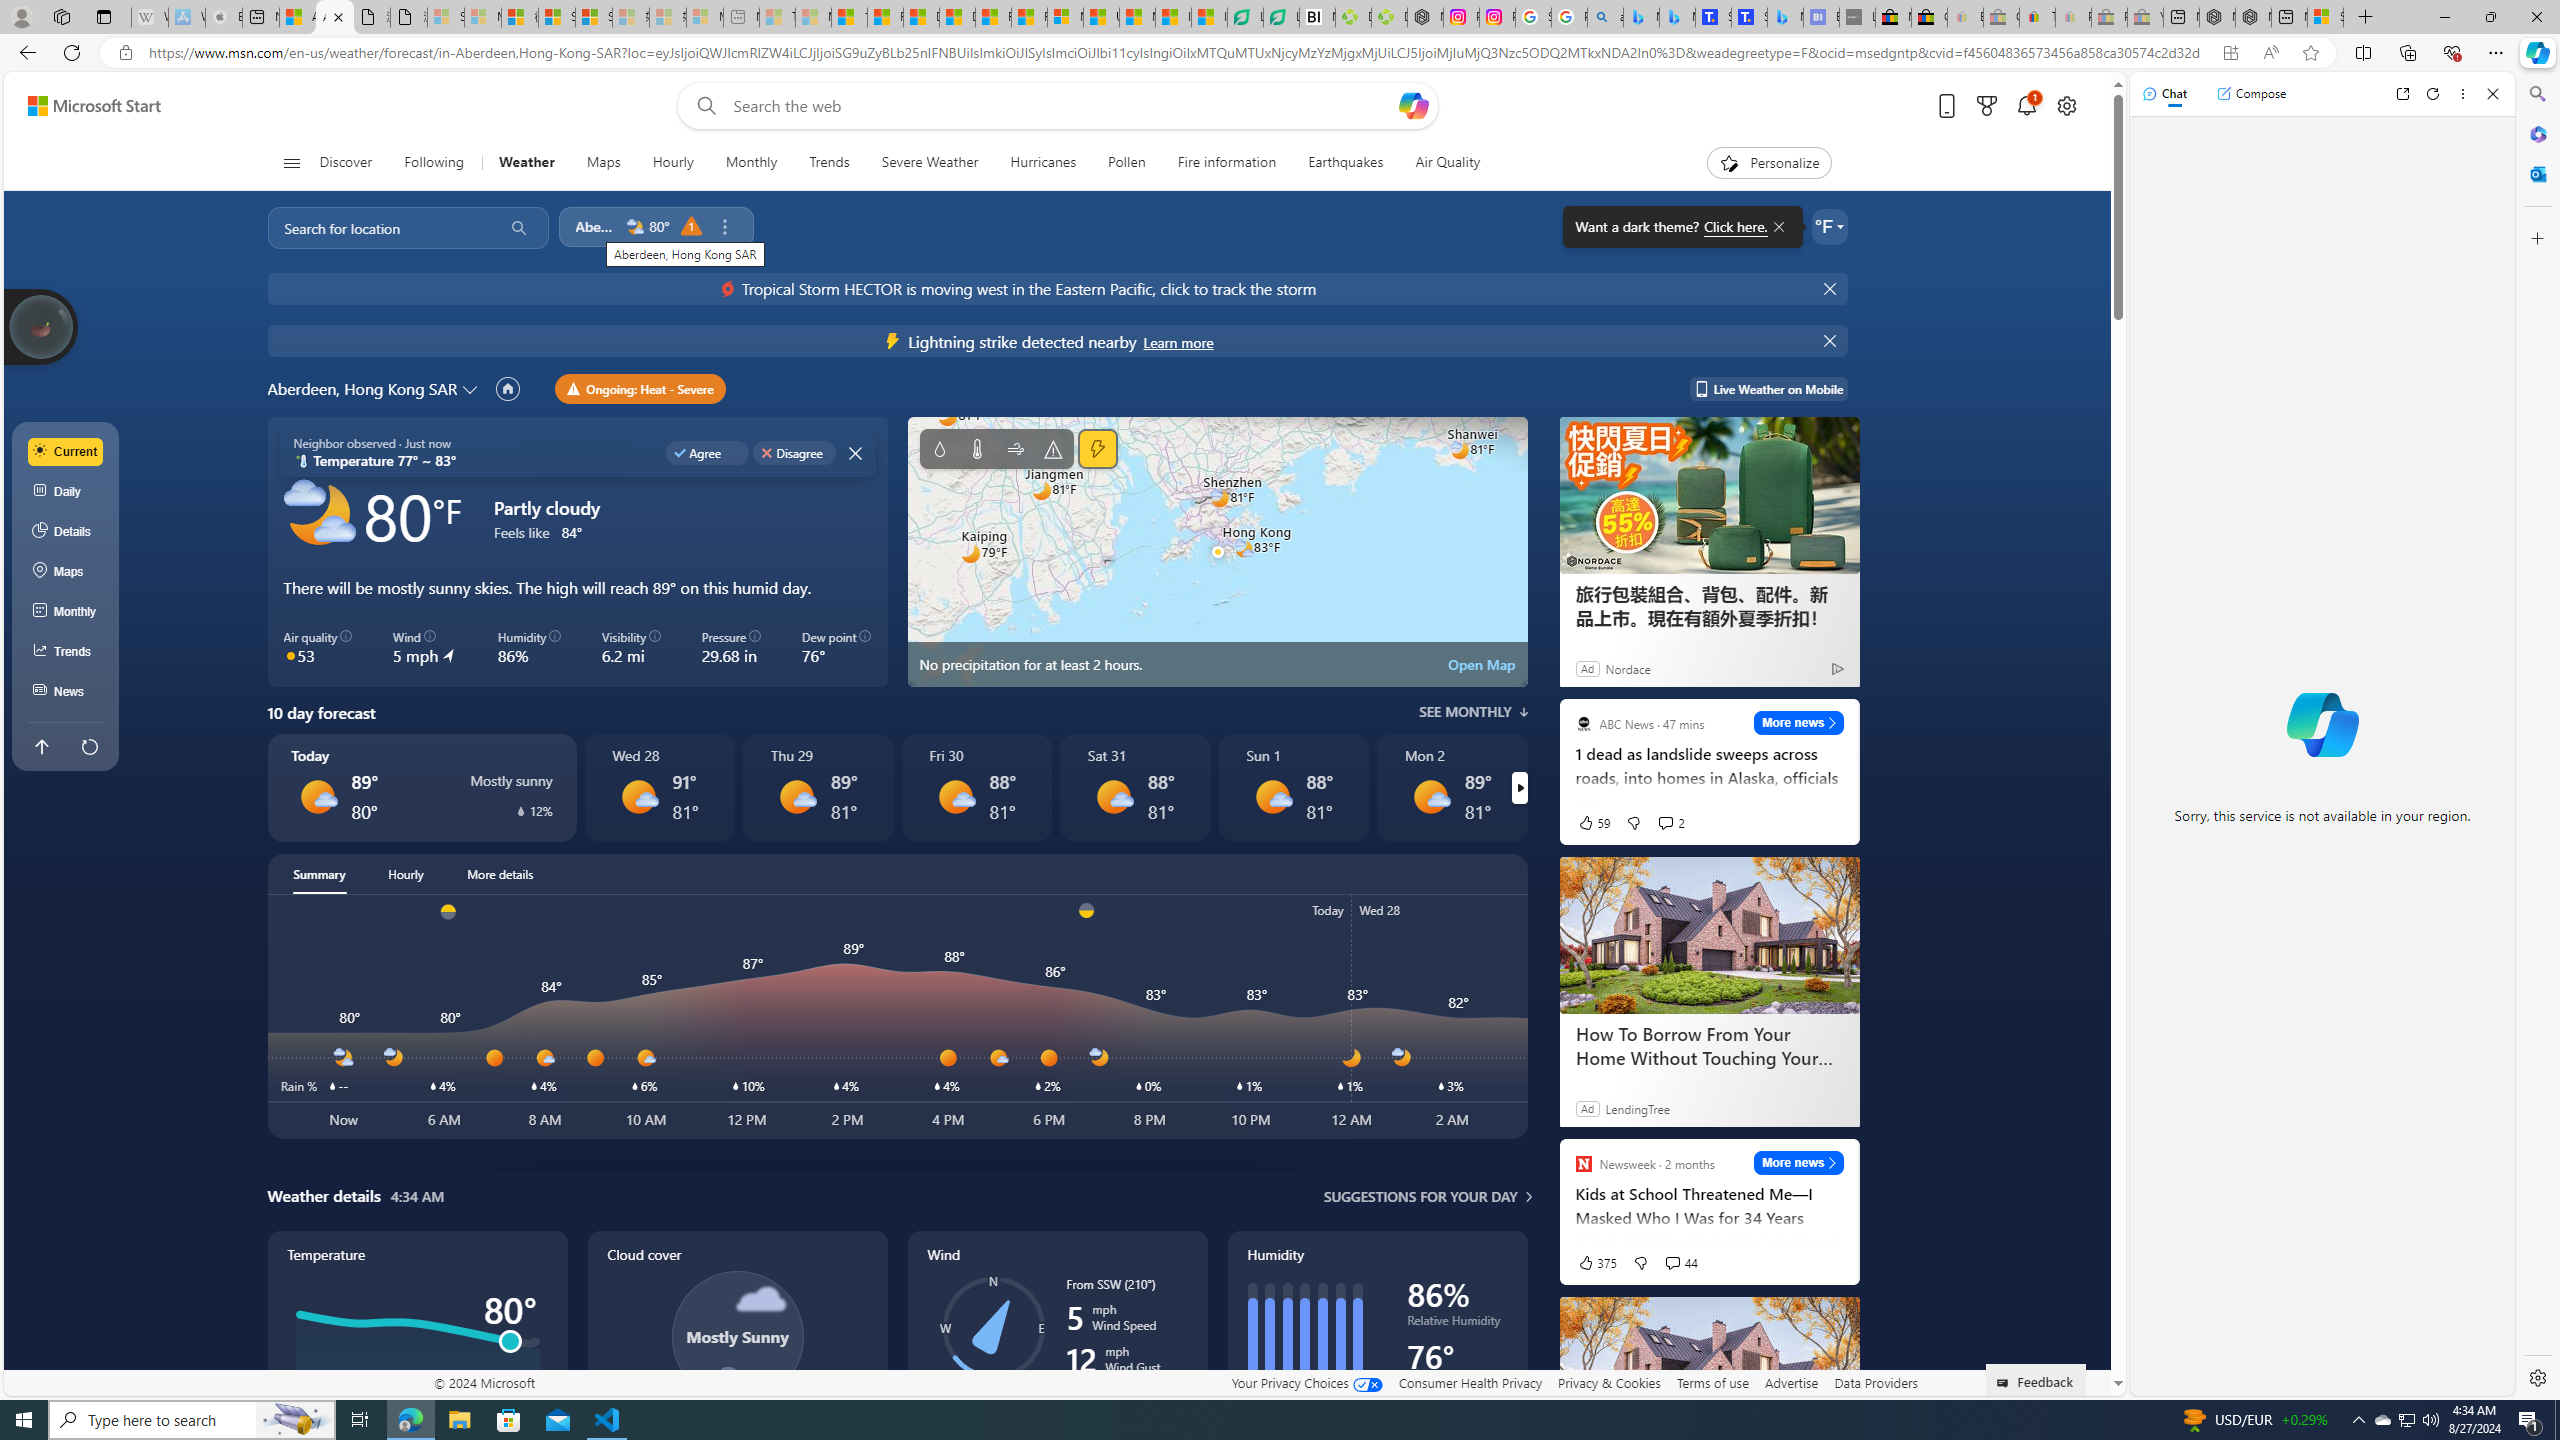 This screenshot has height=1440, width=2560. Describe the element at coordinates (1128, 163) in the screenshot. I see `Pollen` at that location.